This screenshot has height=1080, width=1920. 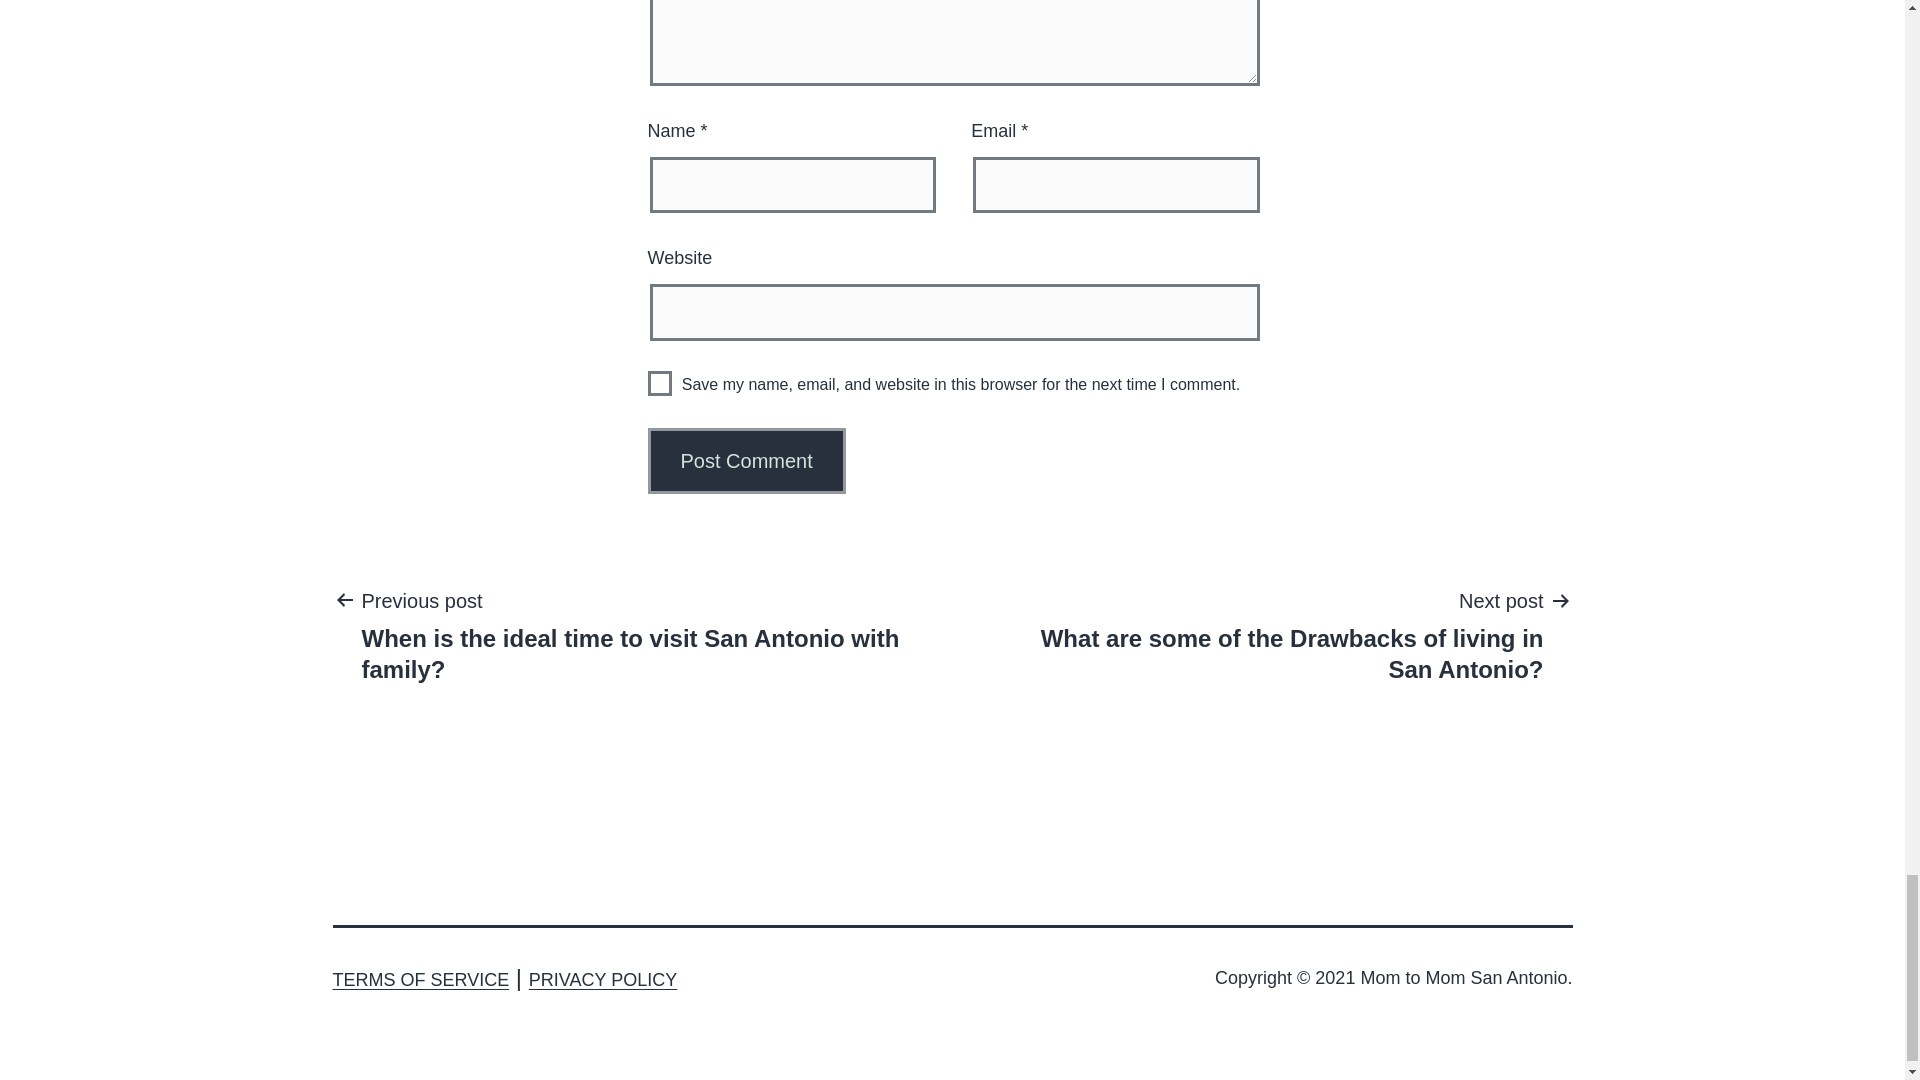 What do you see at coordinates (660, 384) in the screenshot?
I see `yes` at bounding box center [660, 384].